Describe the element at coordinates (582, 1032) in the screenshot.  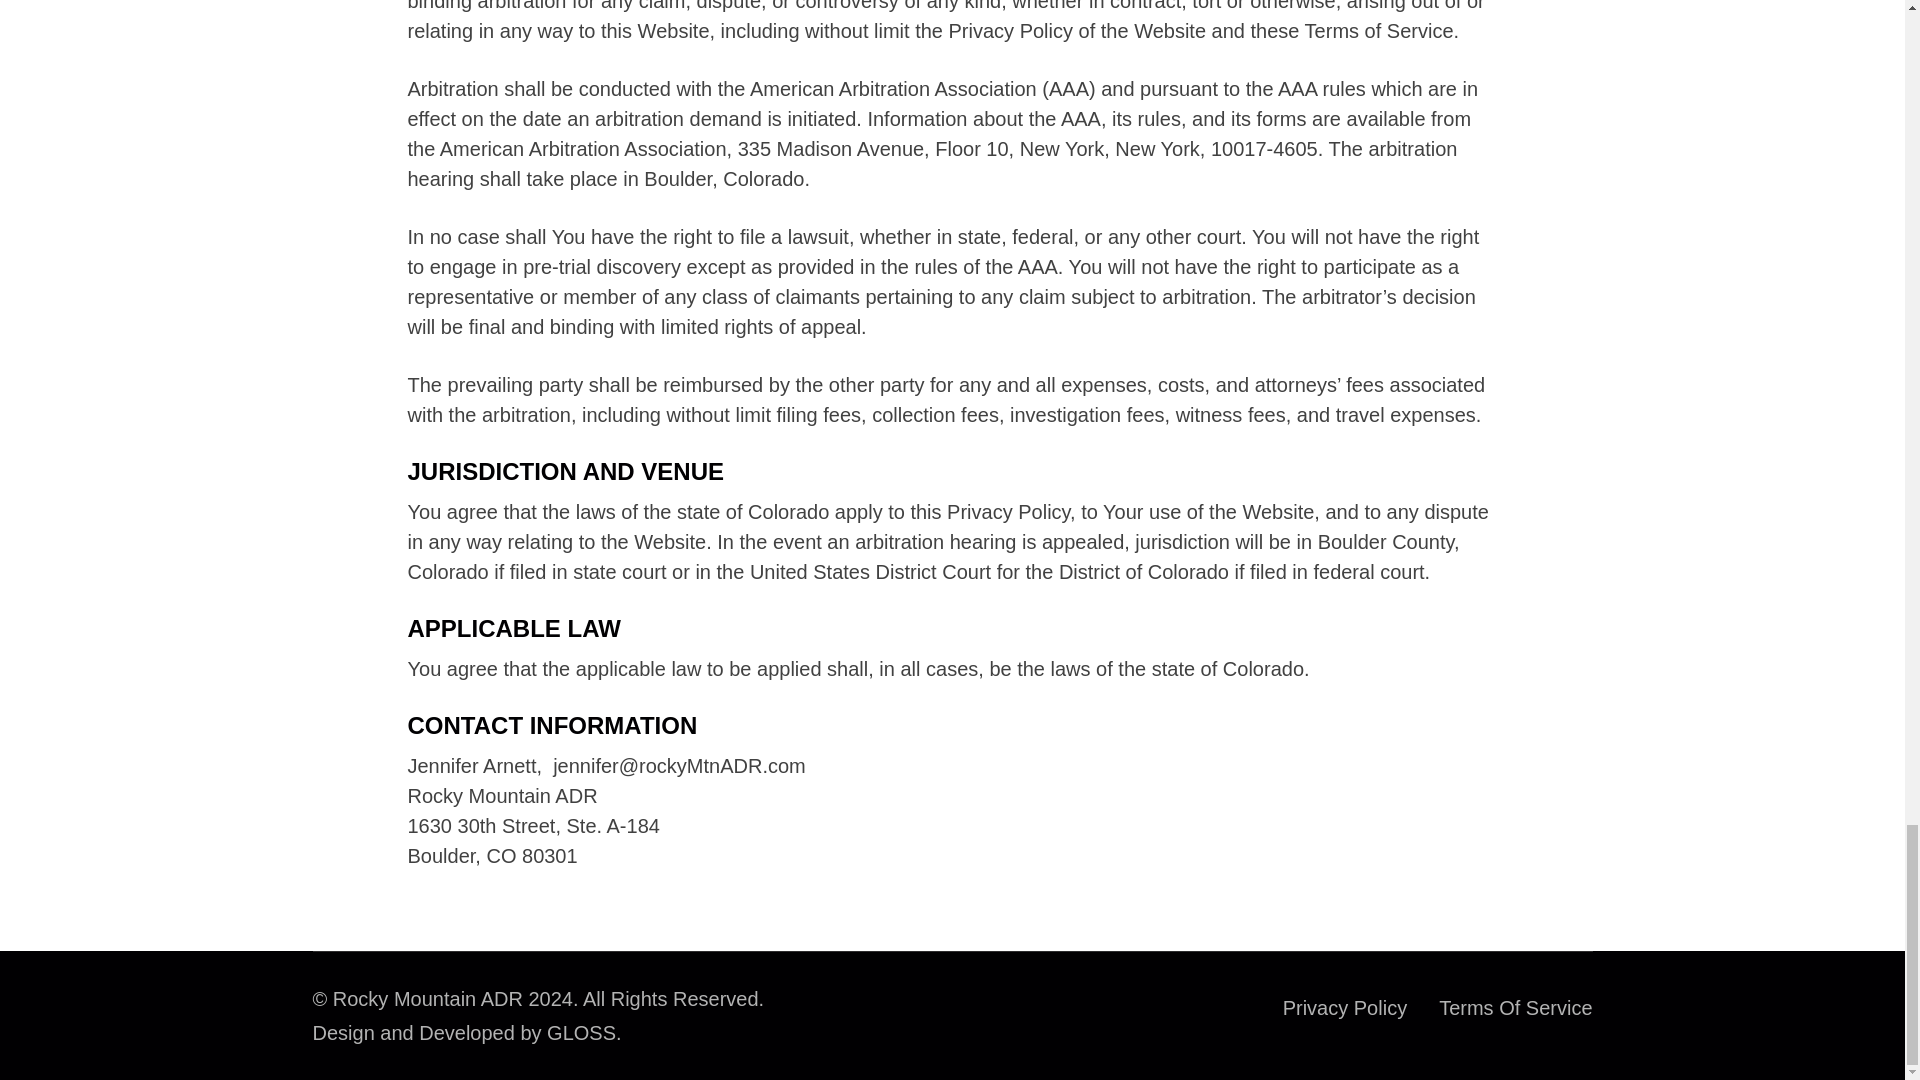
I see `GLOSS` at that location.